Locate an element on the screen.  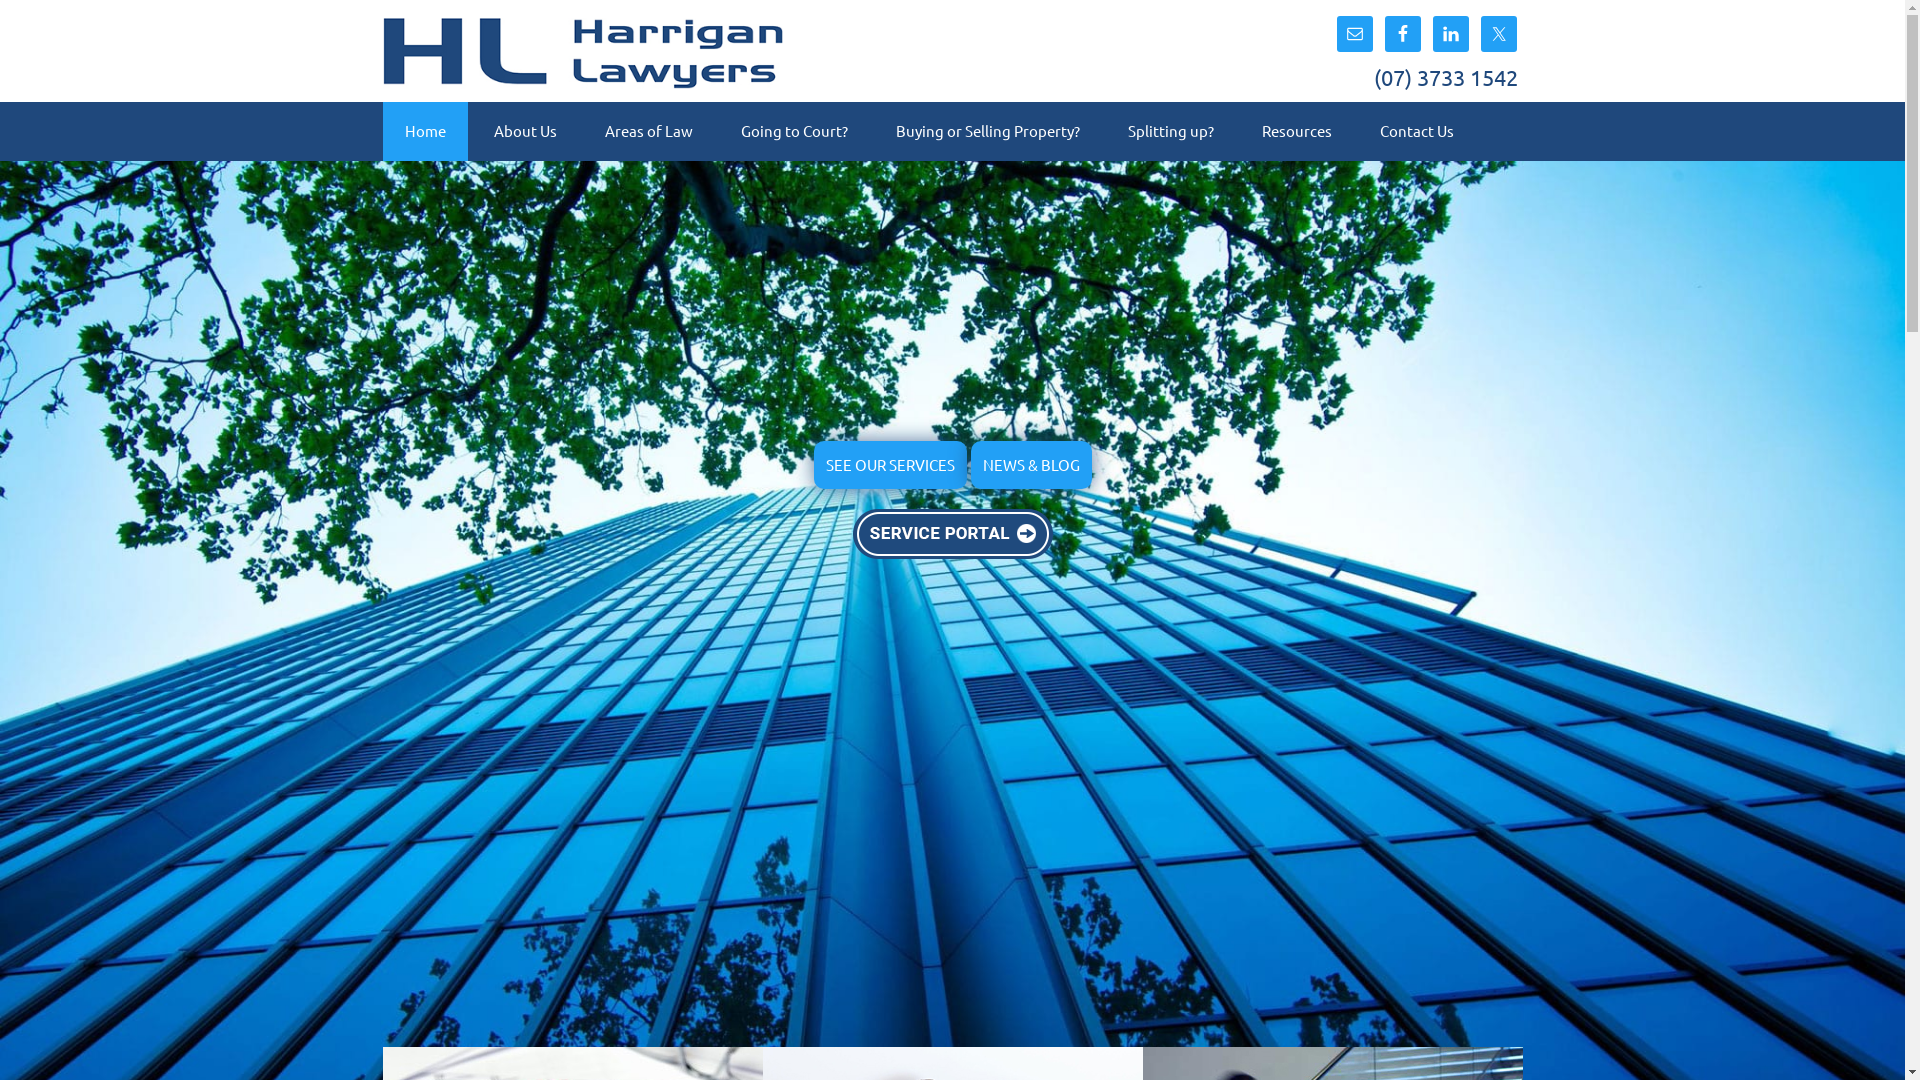
SEE OUR SERVICES is located at coordinates (890, 464).